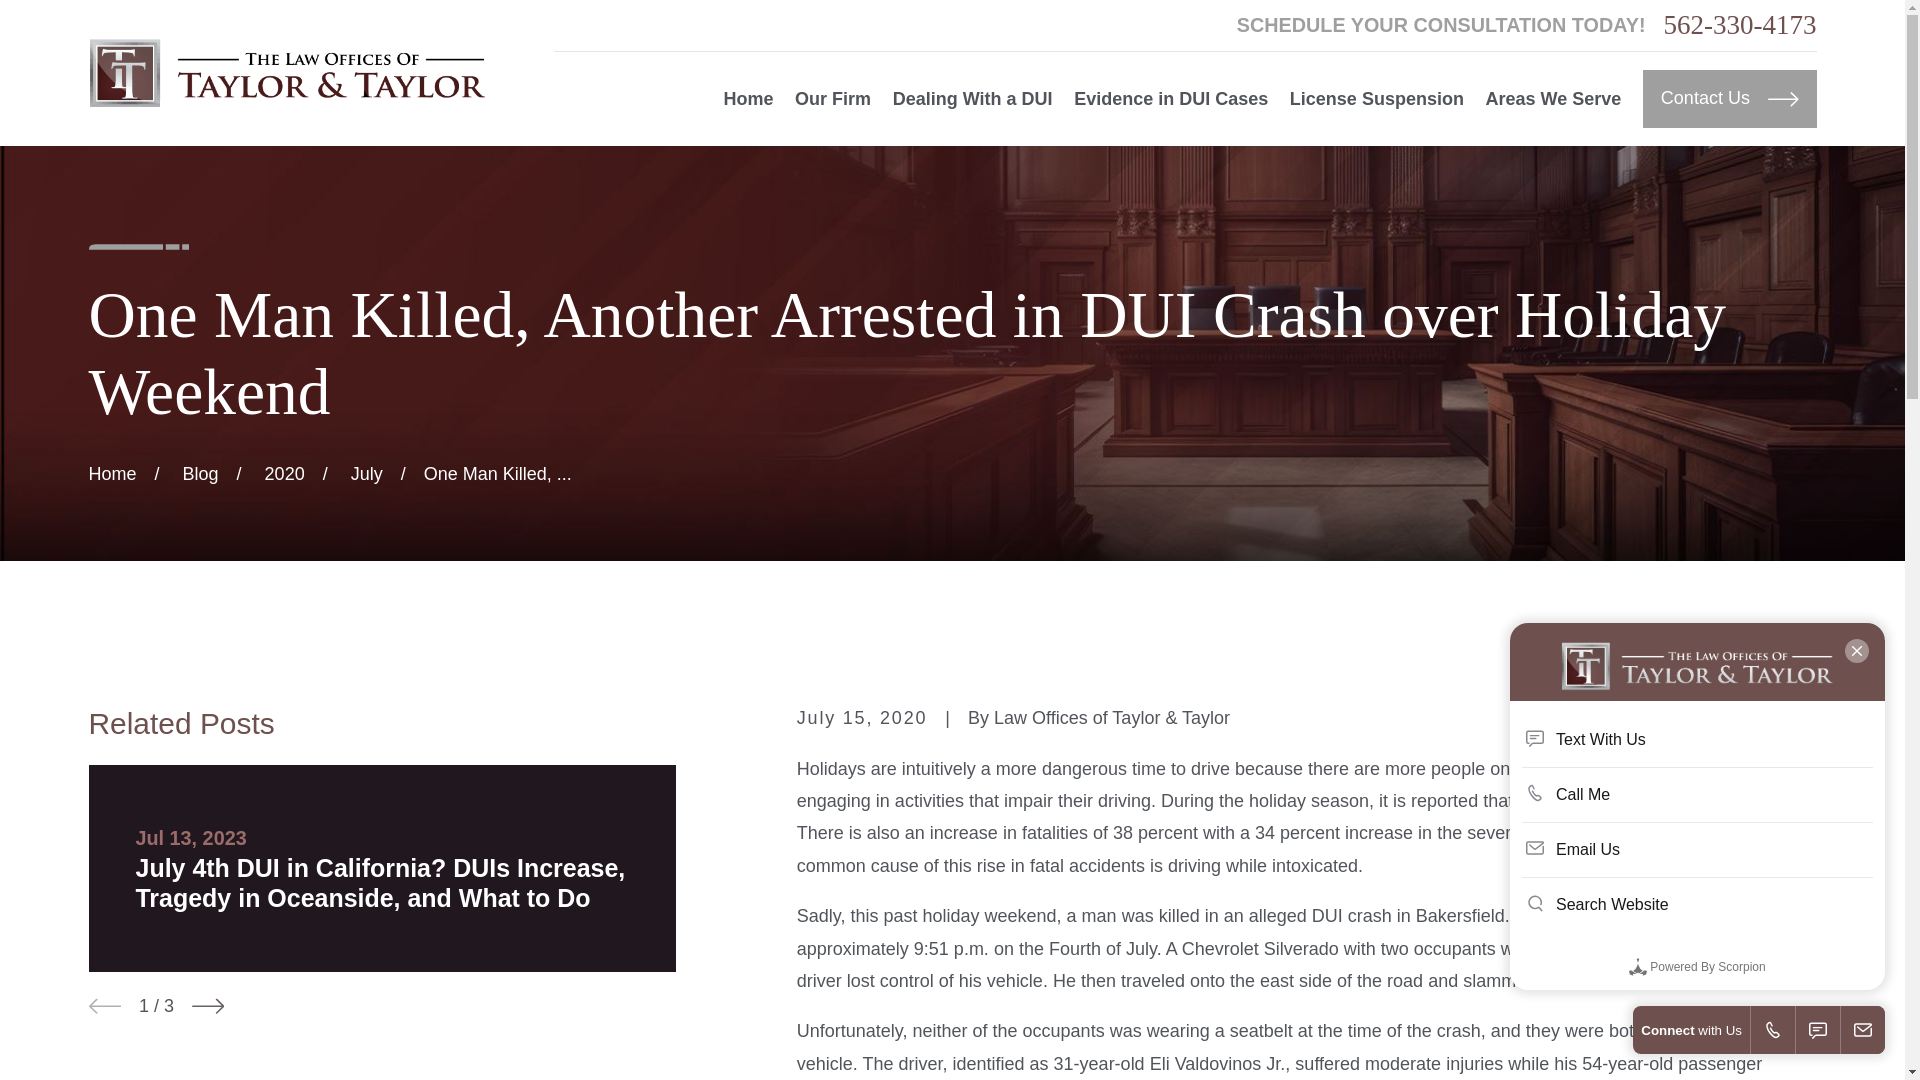  What do you see at coordinates (208, 1006) in the screenshot?
I see `View next item` at bounding box center [208, 1006].